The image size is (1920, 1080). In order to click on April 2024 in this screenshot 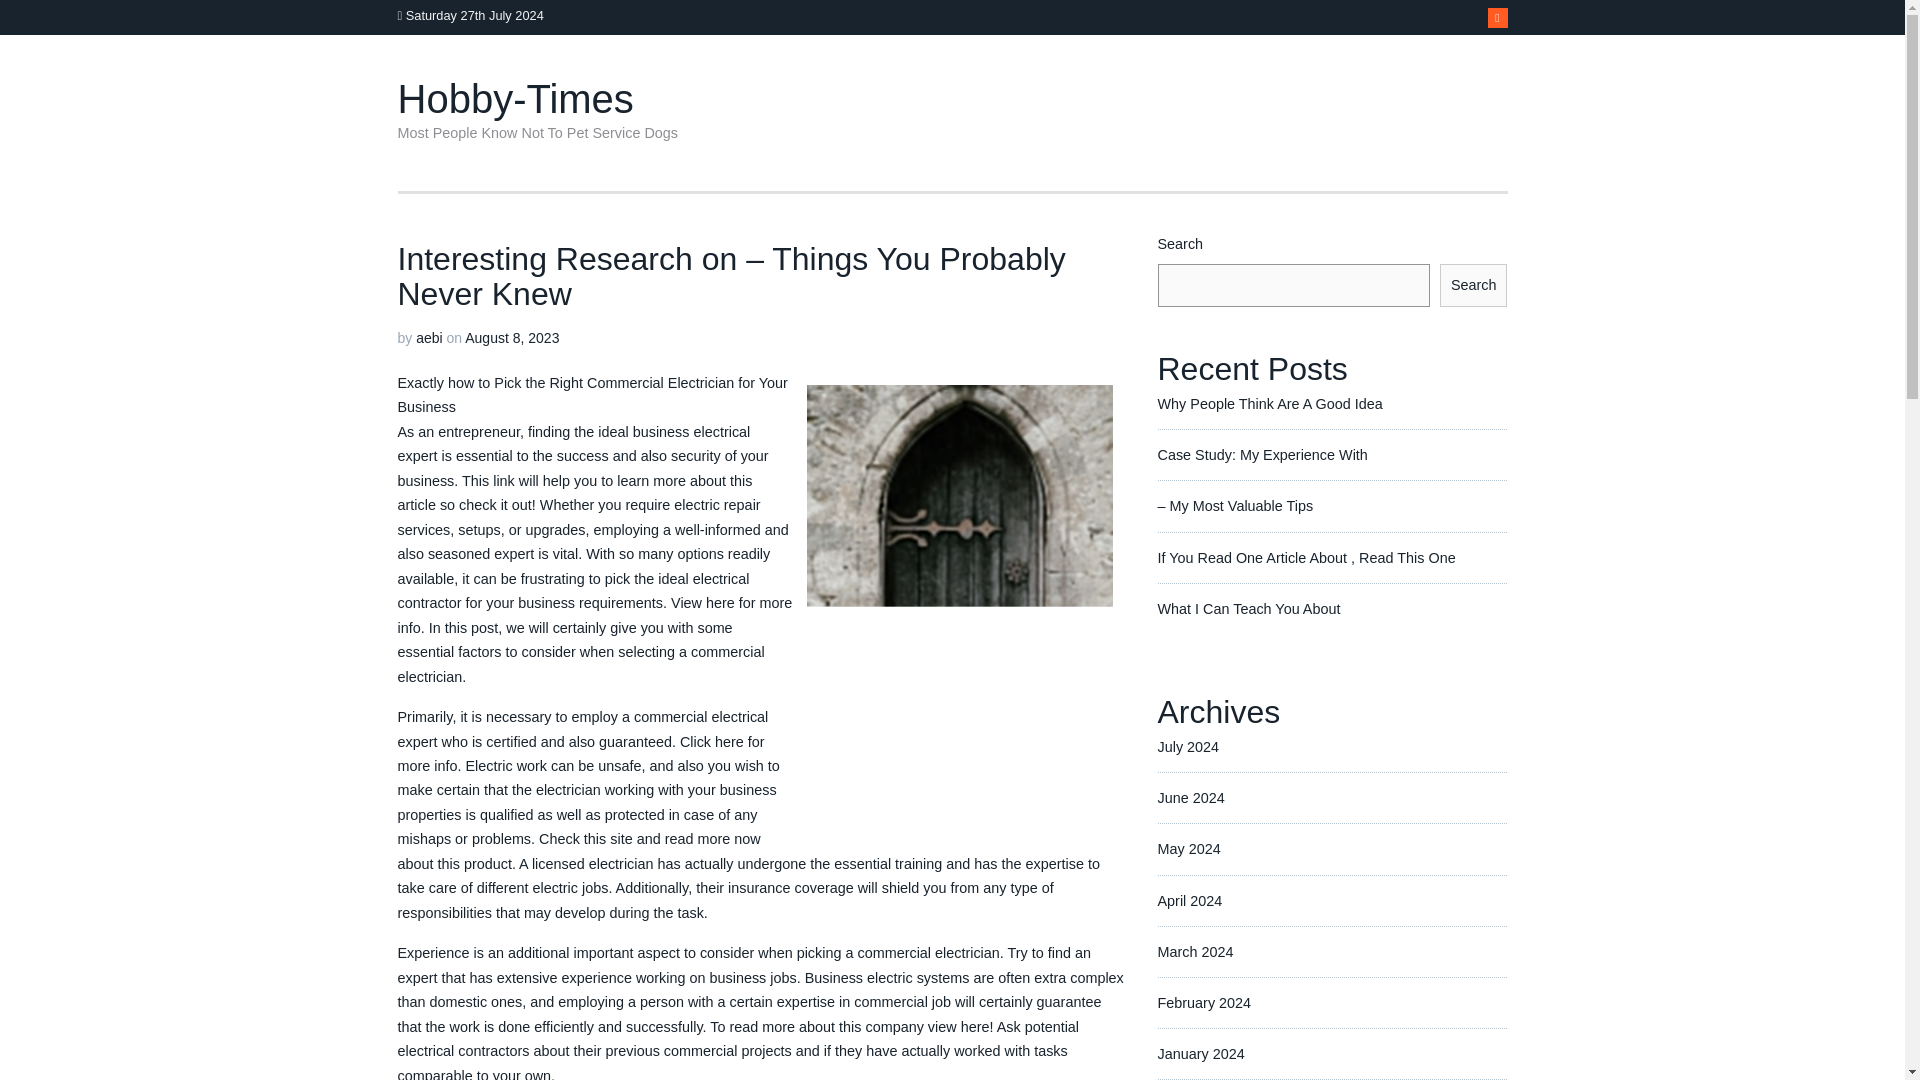, I will do `click(1190, 900)`.